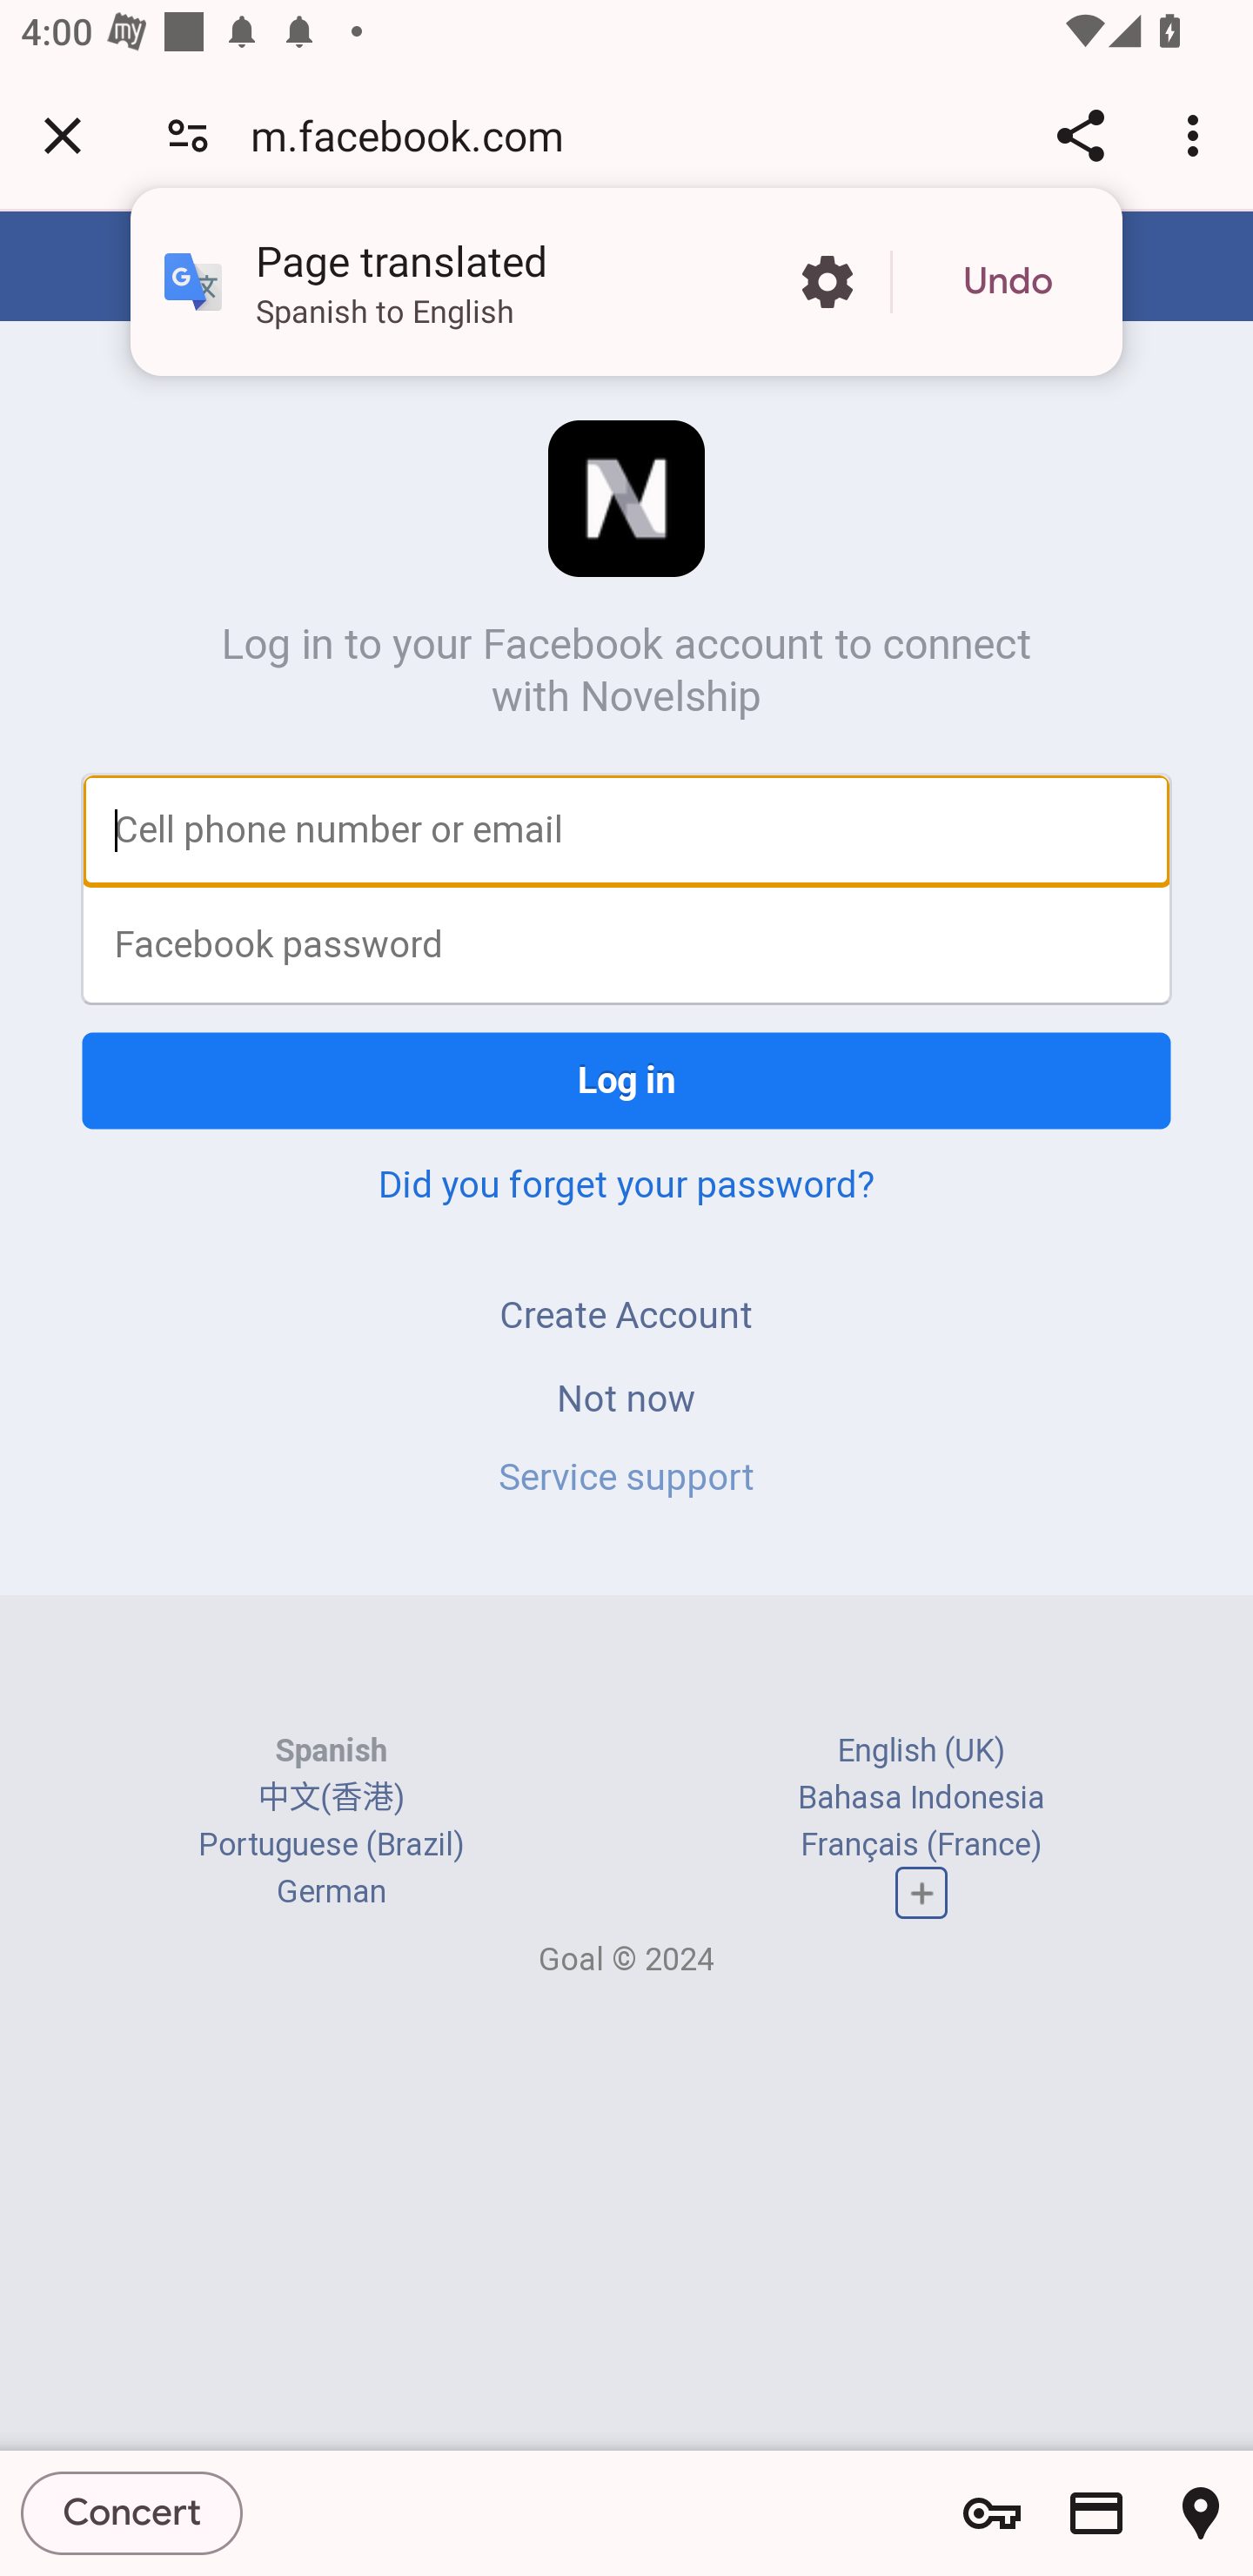 This screenshot has width=1253, height=2576. I want to click on Log in, so click(626, 1080).